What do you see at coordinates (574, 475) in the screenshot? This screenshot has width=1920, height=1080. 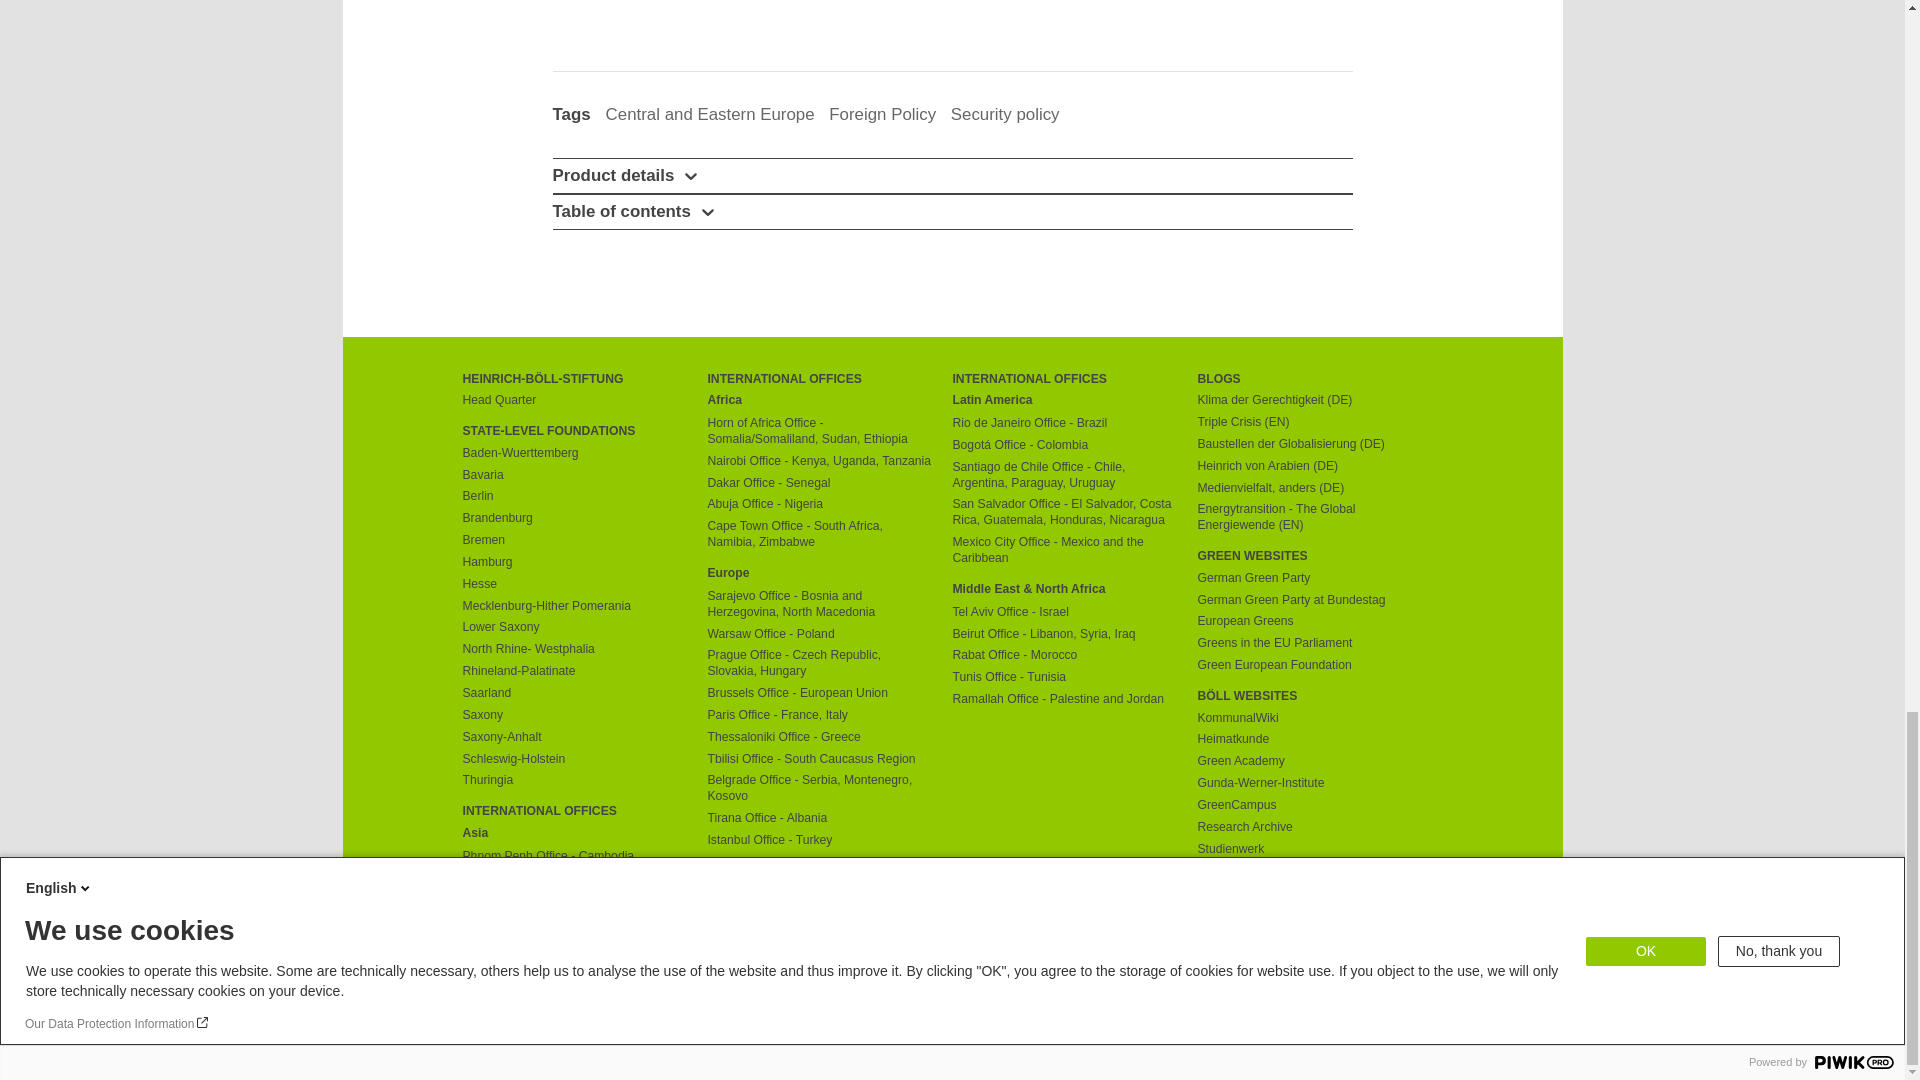 I see `Bavaria` at bounding box center [574, 475].